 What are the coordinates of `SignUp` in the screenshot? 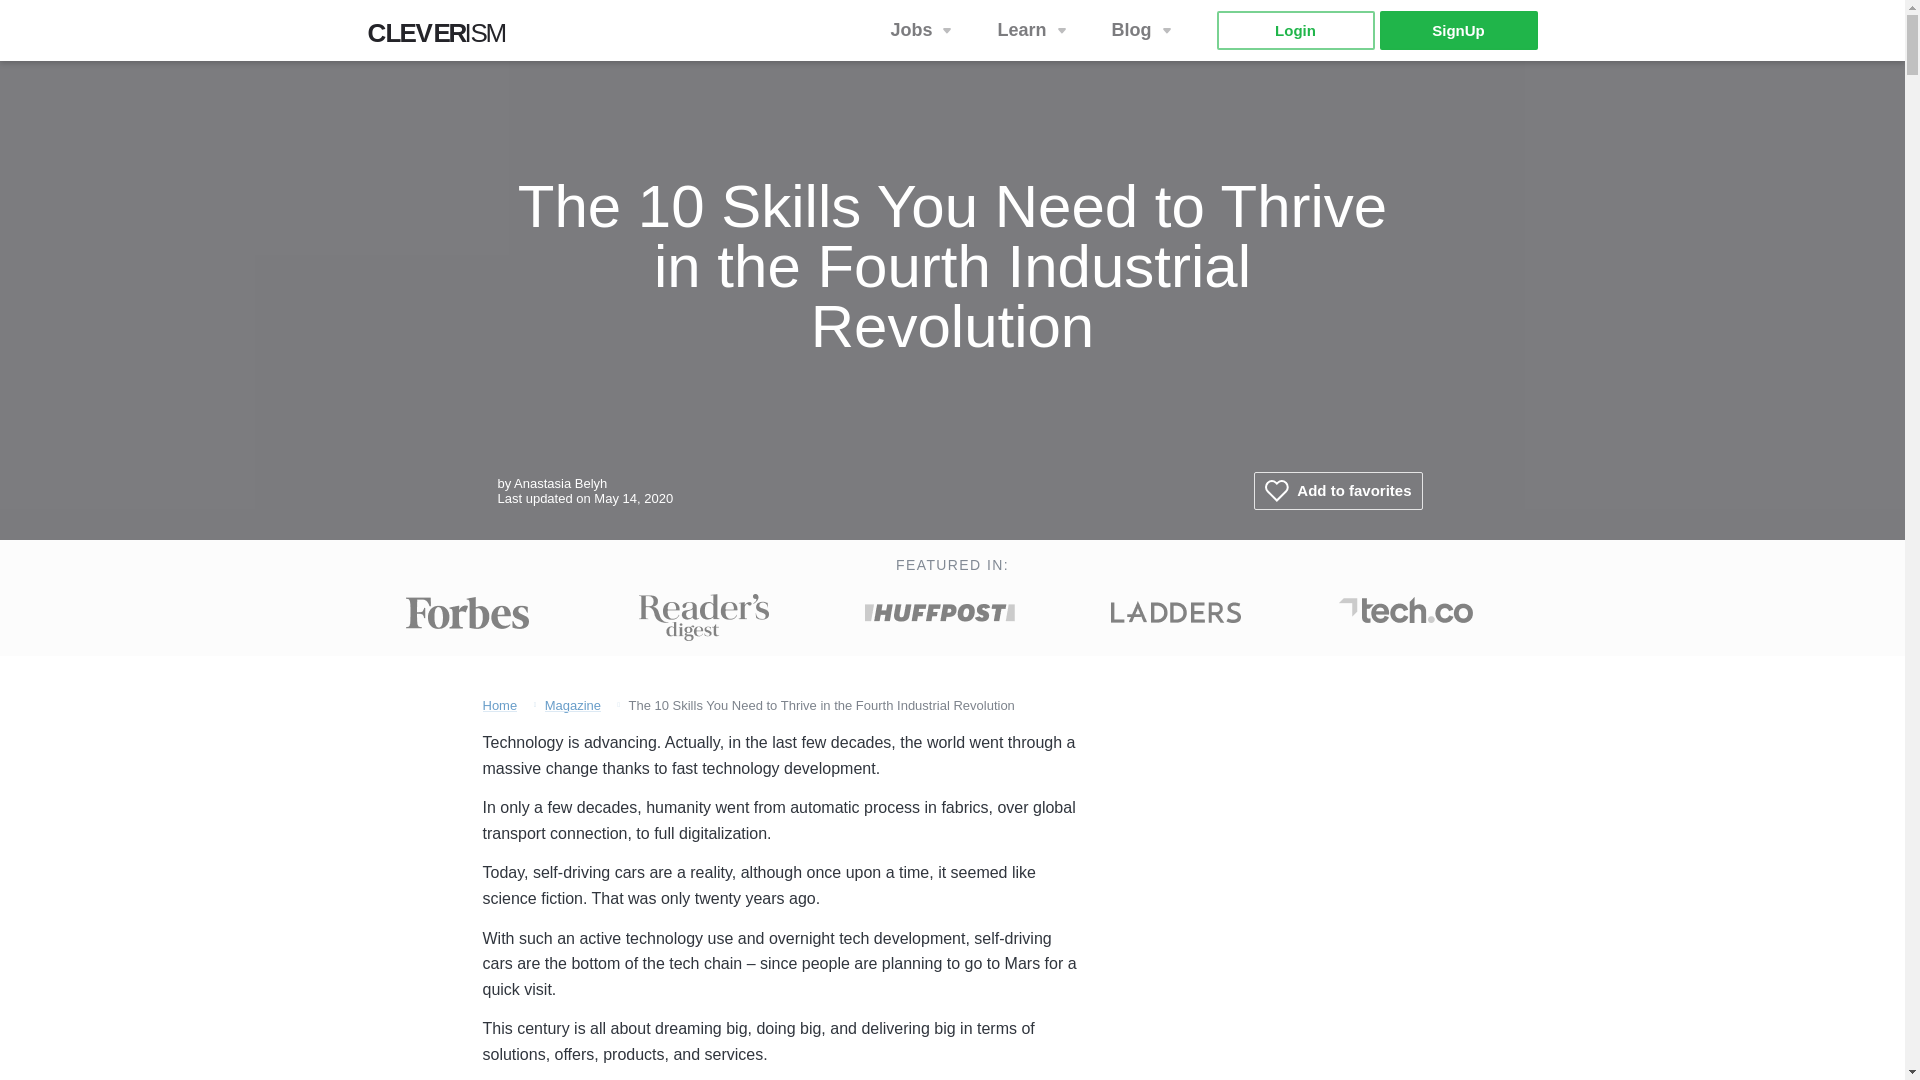 It's located at (1458, 30).